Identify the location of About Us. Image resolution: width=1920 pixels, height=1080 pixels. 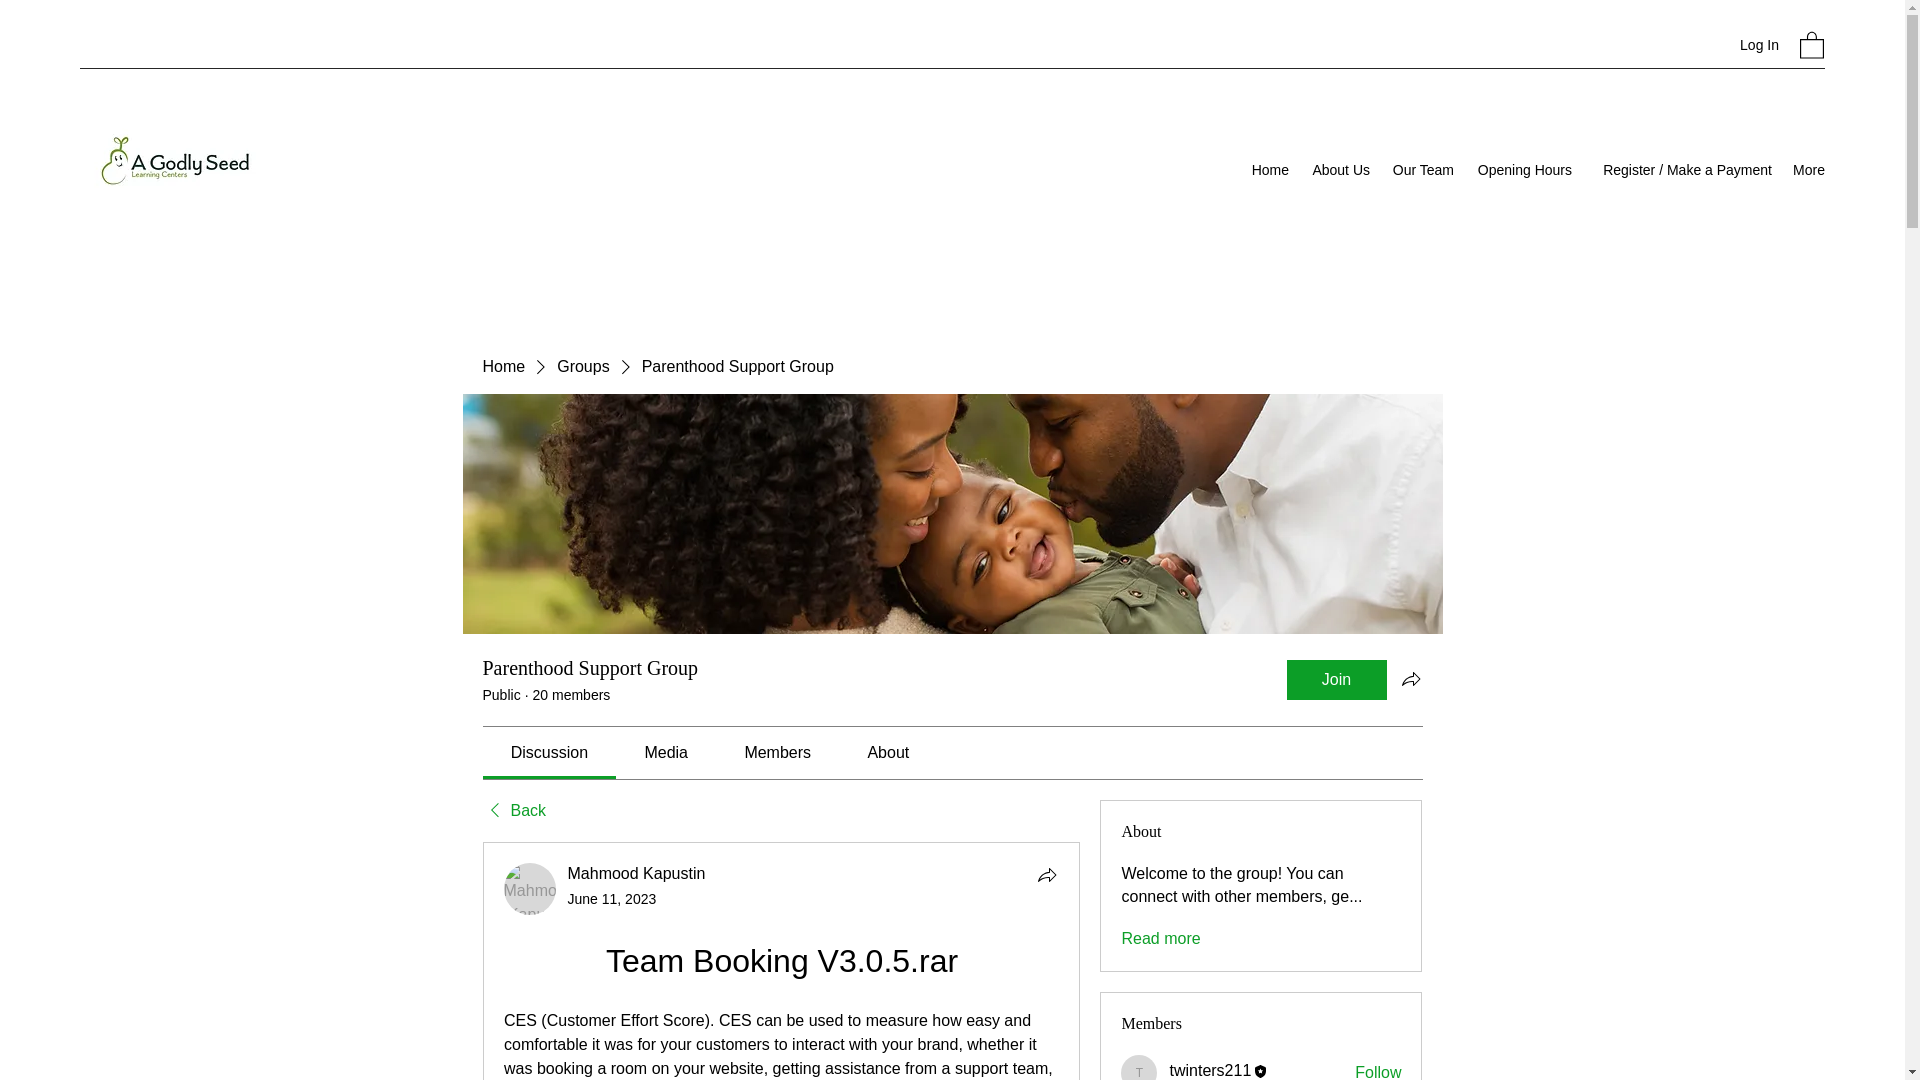
(1340, 170).